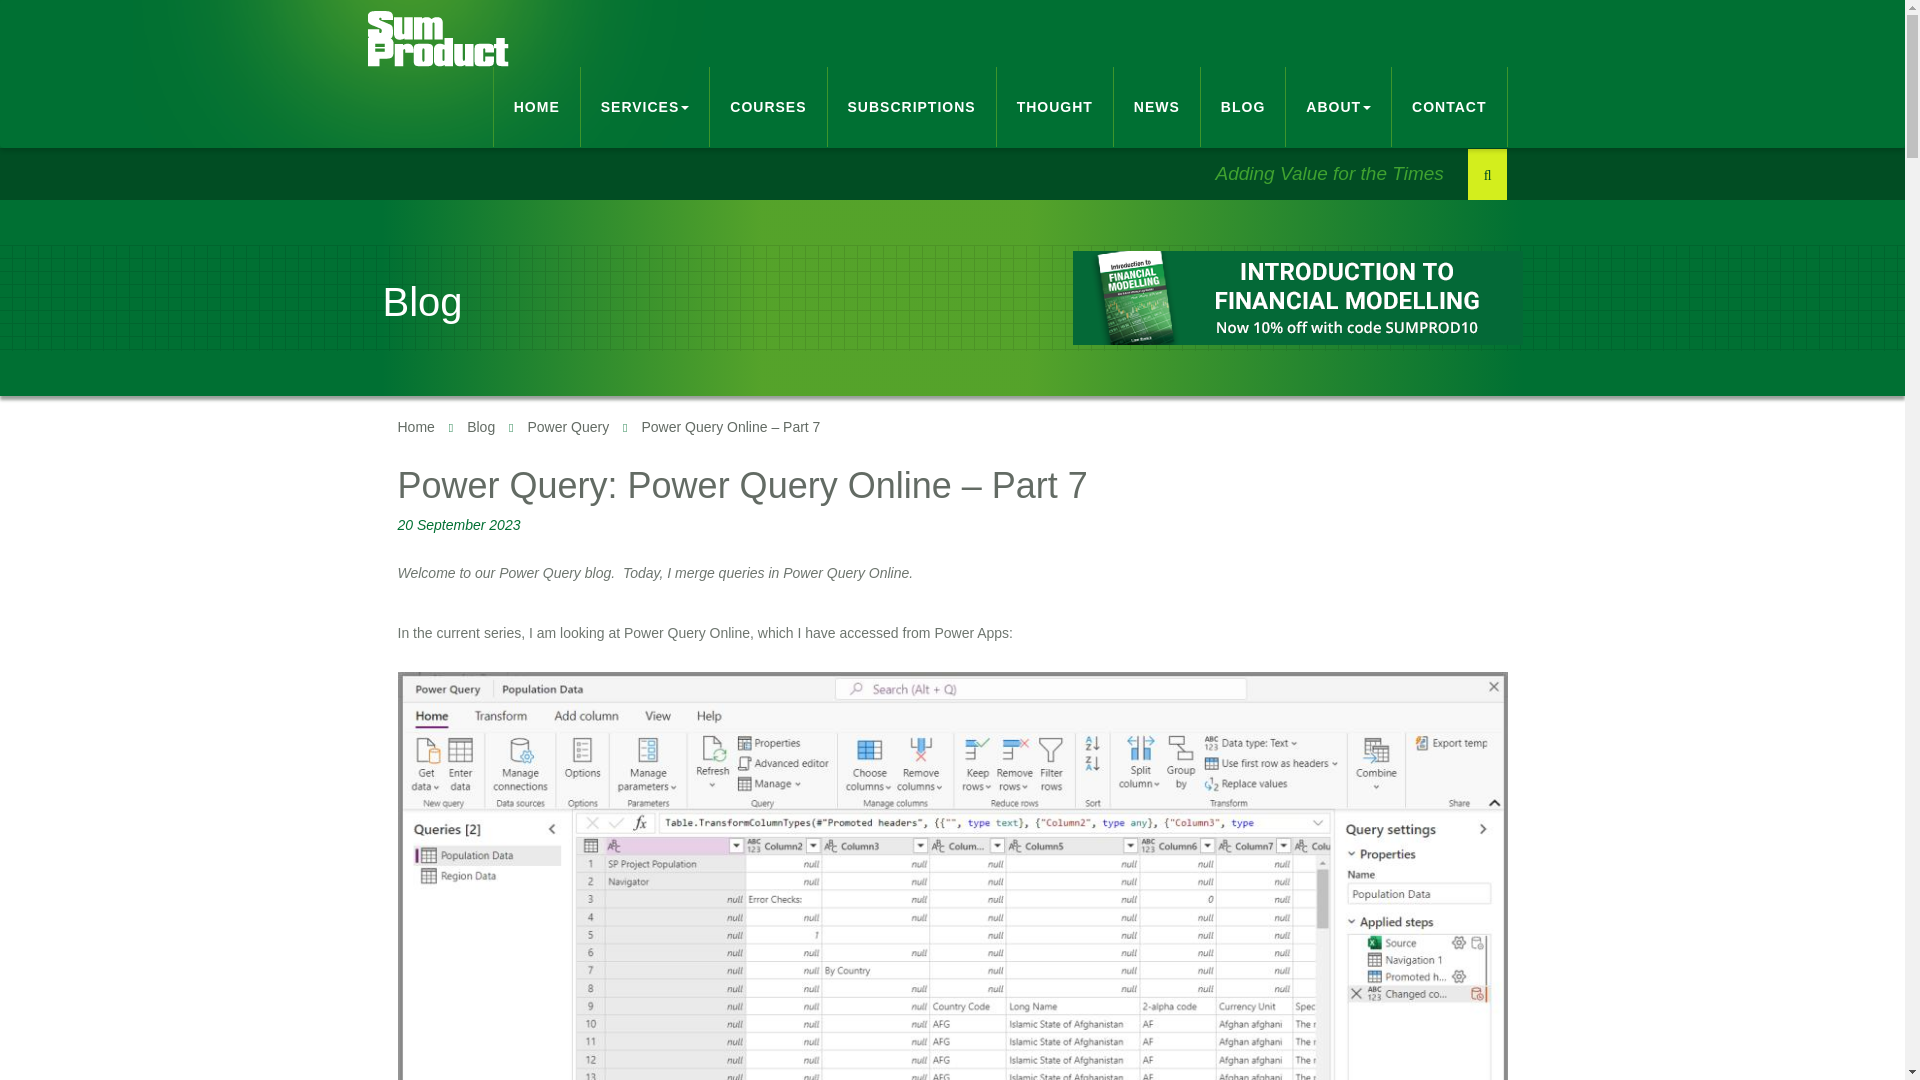  Describe the element at coordinates (912, 106) in the screenshot. I see `SUBSCRIPTIONS` at that location.